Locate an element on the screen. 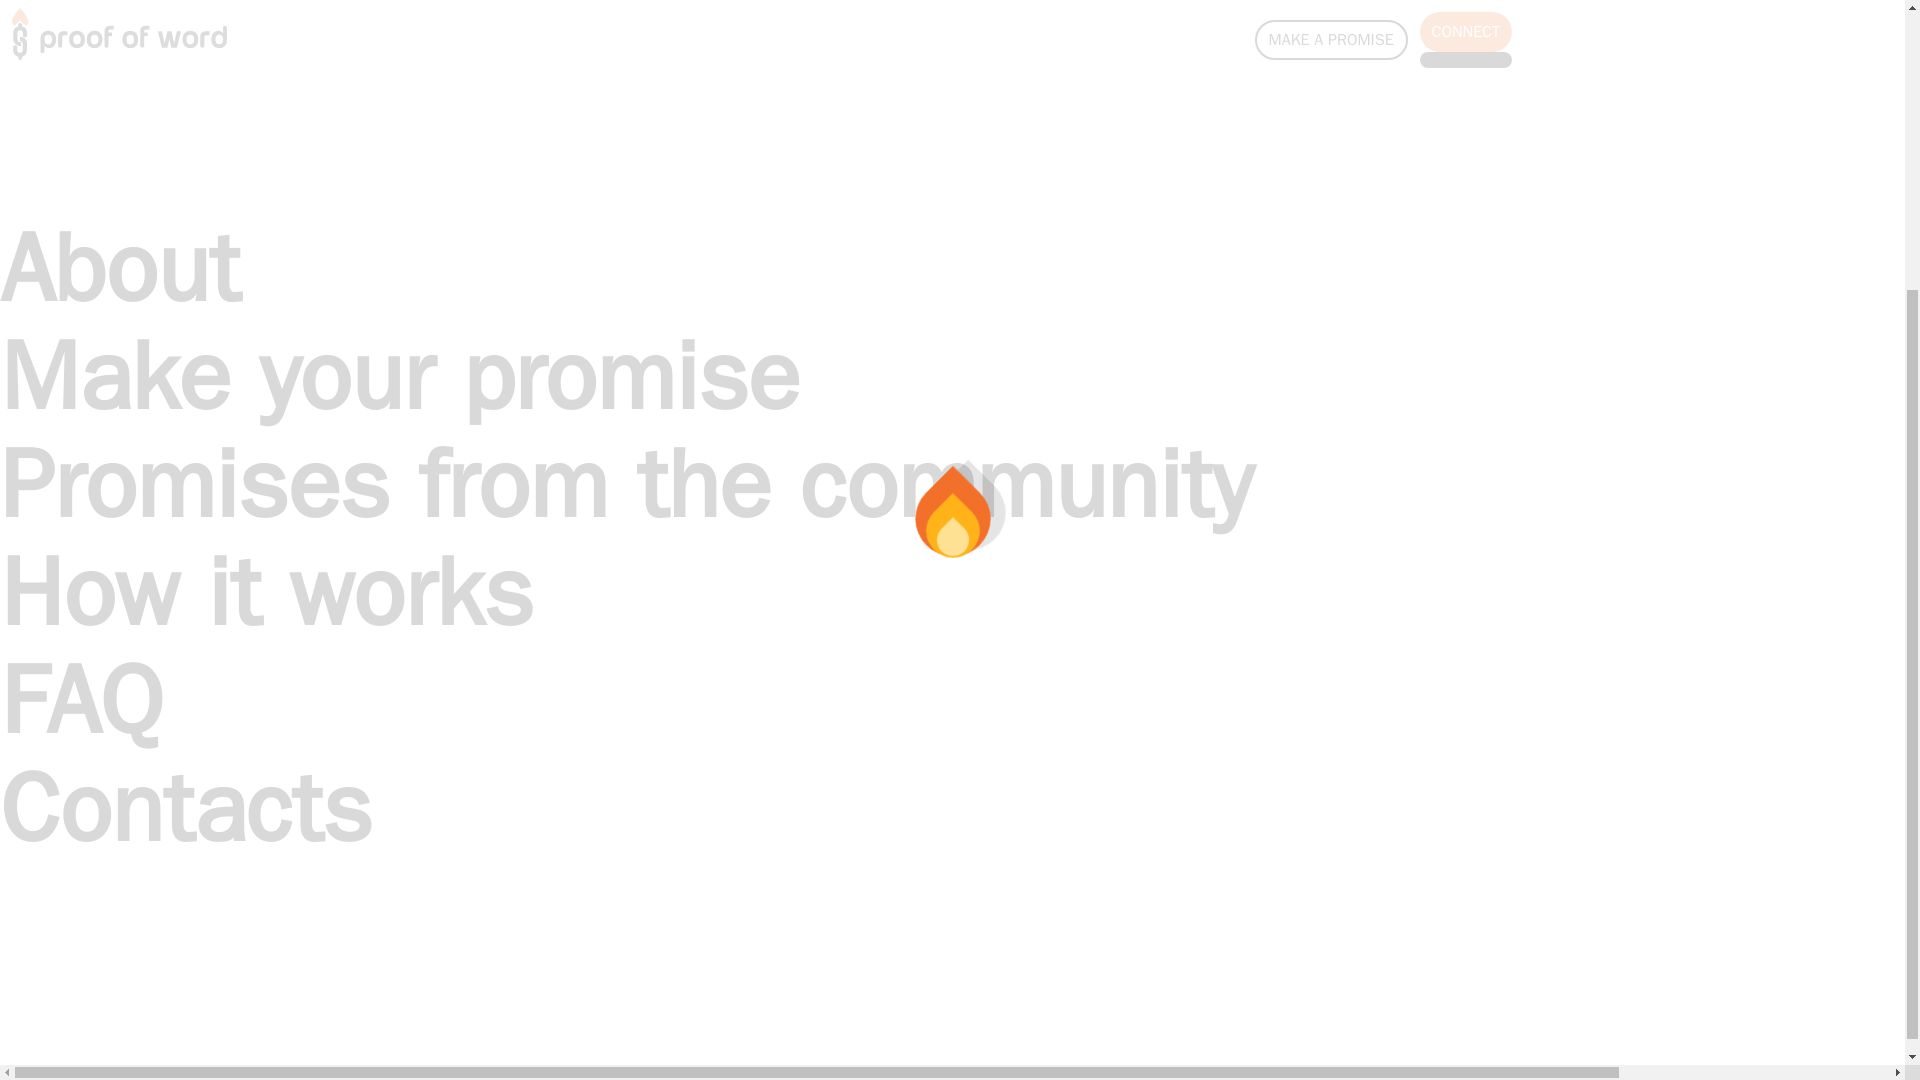 Image resolution: width=1920 pixels, height=1080 pixels. What do I need to create a promise? is located at coordinates (128, 314).